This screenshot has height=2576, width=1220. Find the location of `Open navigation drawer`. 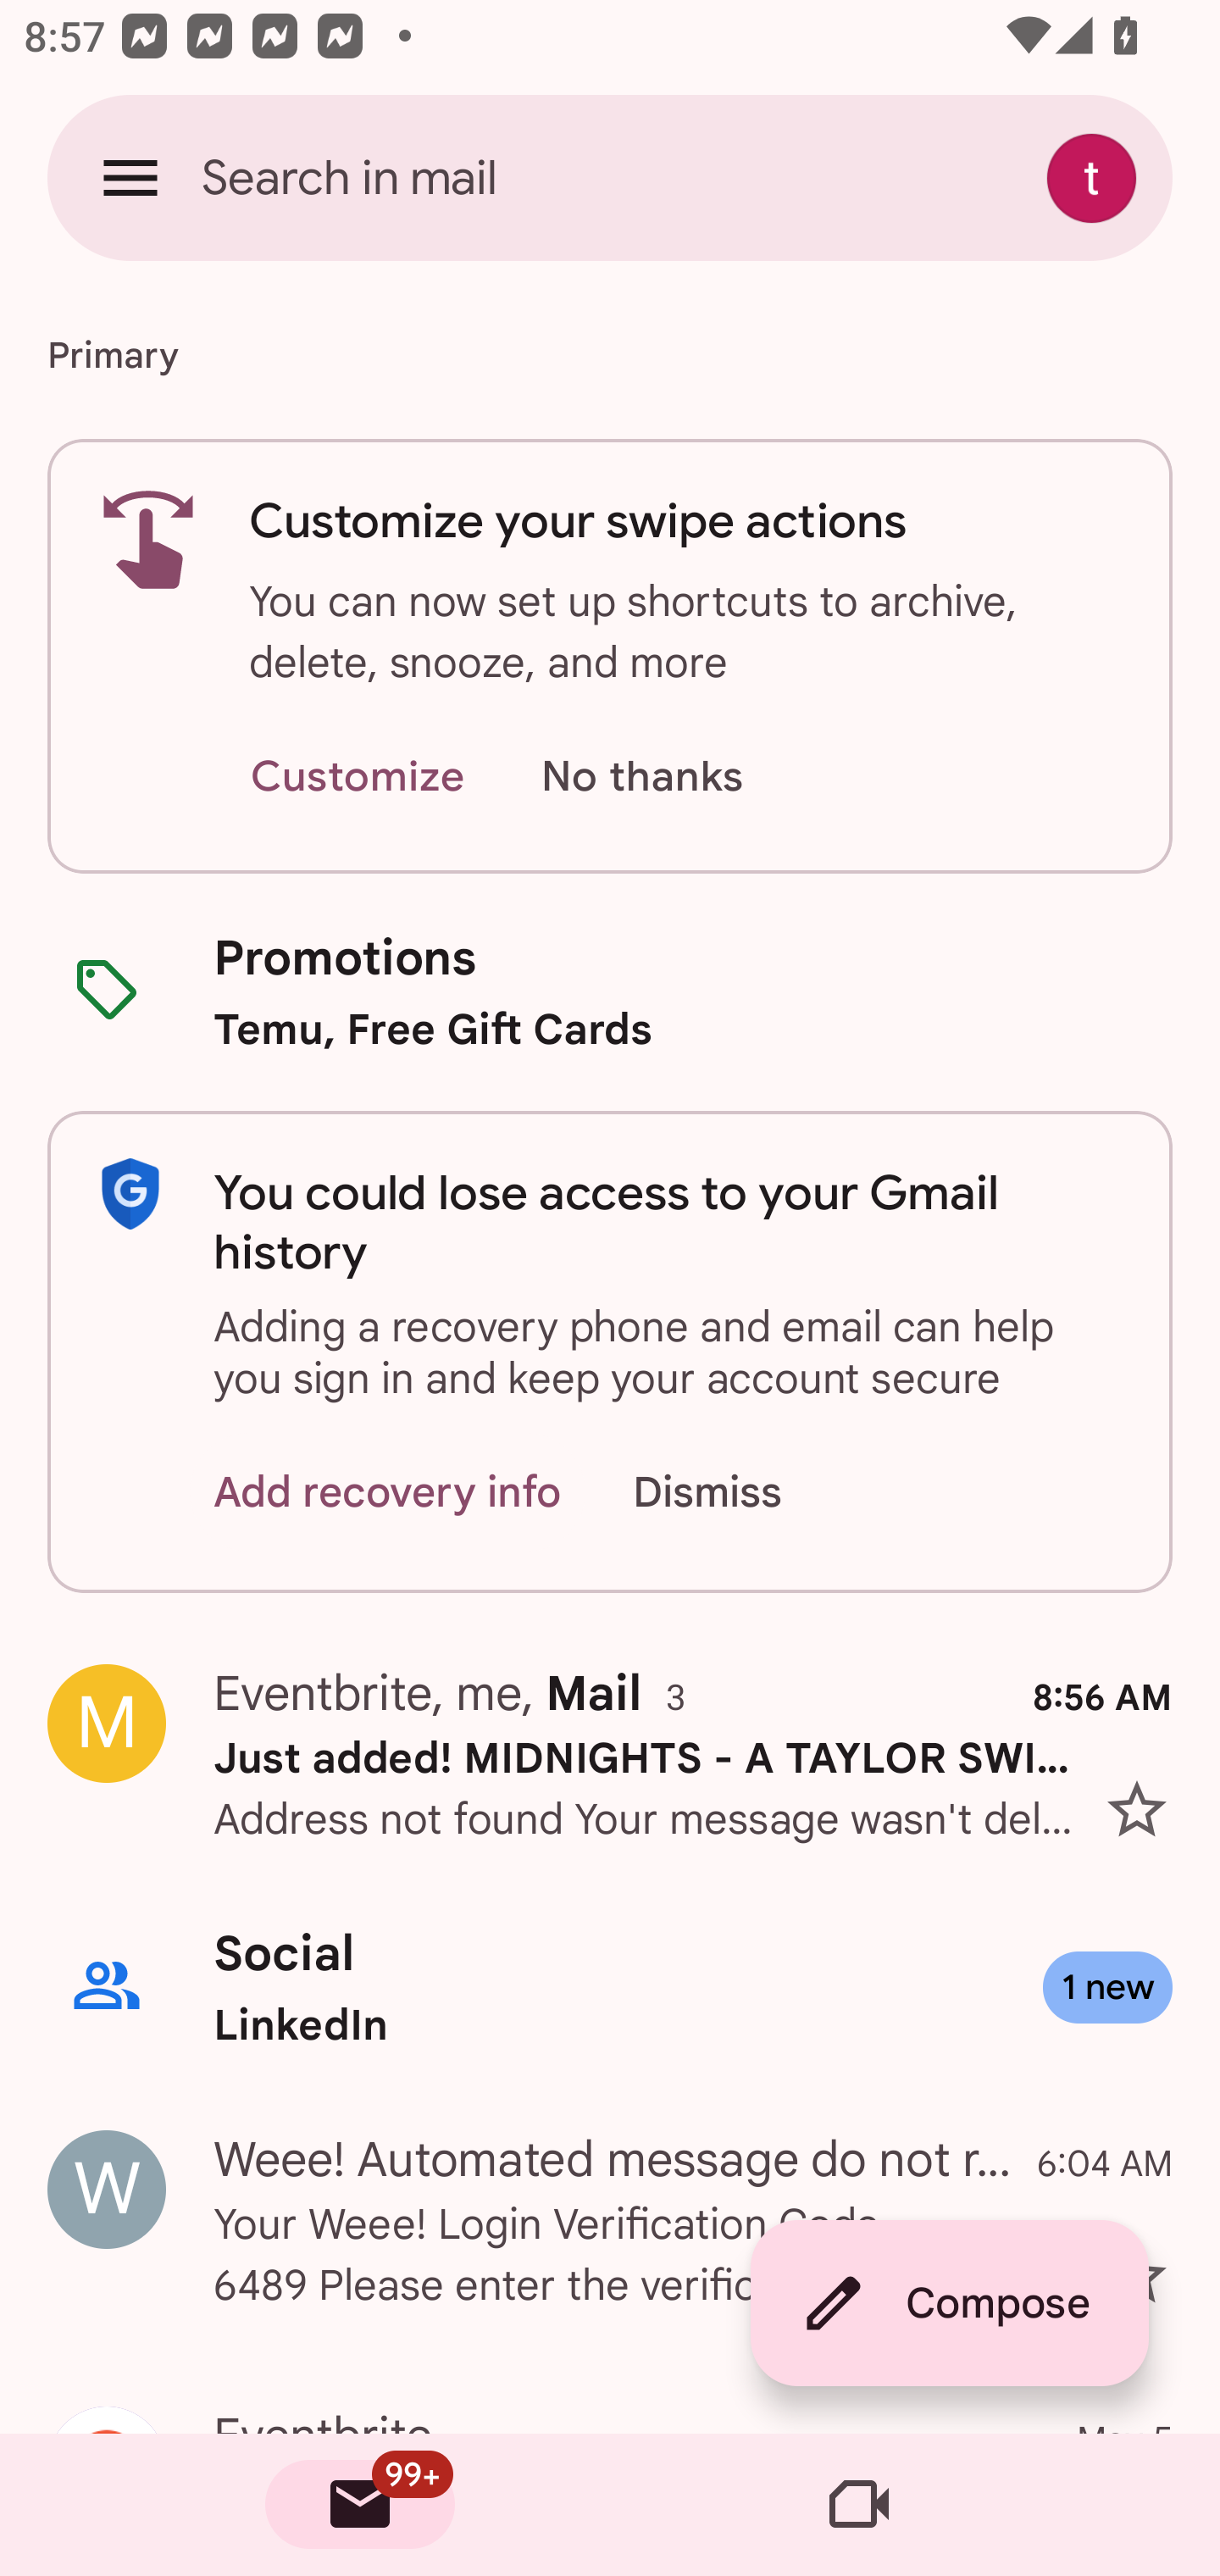

Open navigation drawer is located at coordinates (130, 177).